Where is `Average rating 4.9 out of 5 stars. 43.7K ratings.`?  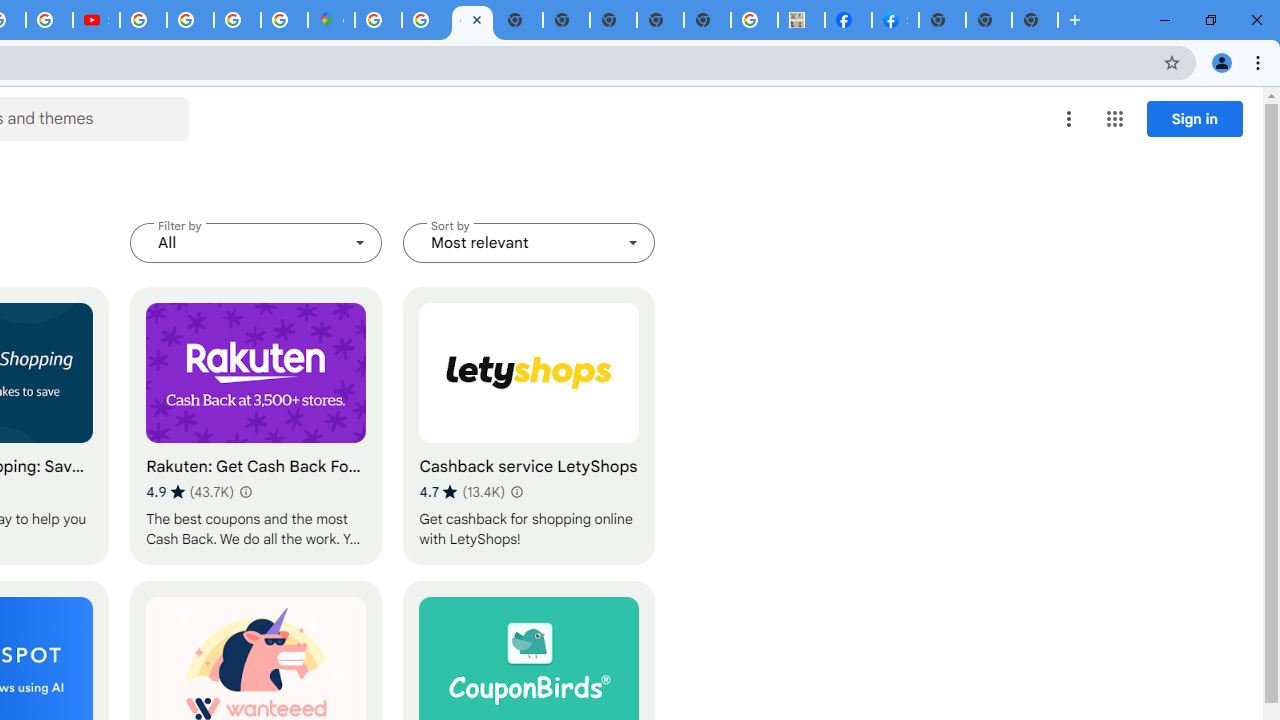
Average rating 4.9 out of 5 stars. 43.7K ratings. is located at coordinates (190, 491).